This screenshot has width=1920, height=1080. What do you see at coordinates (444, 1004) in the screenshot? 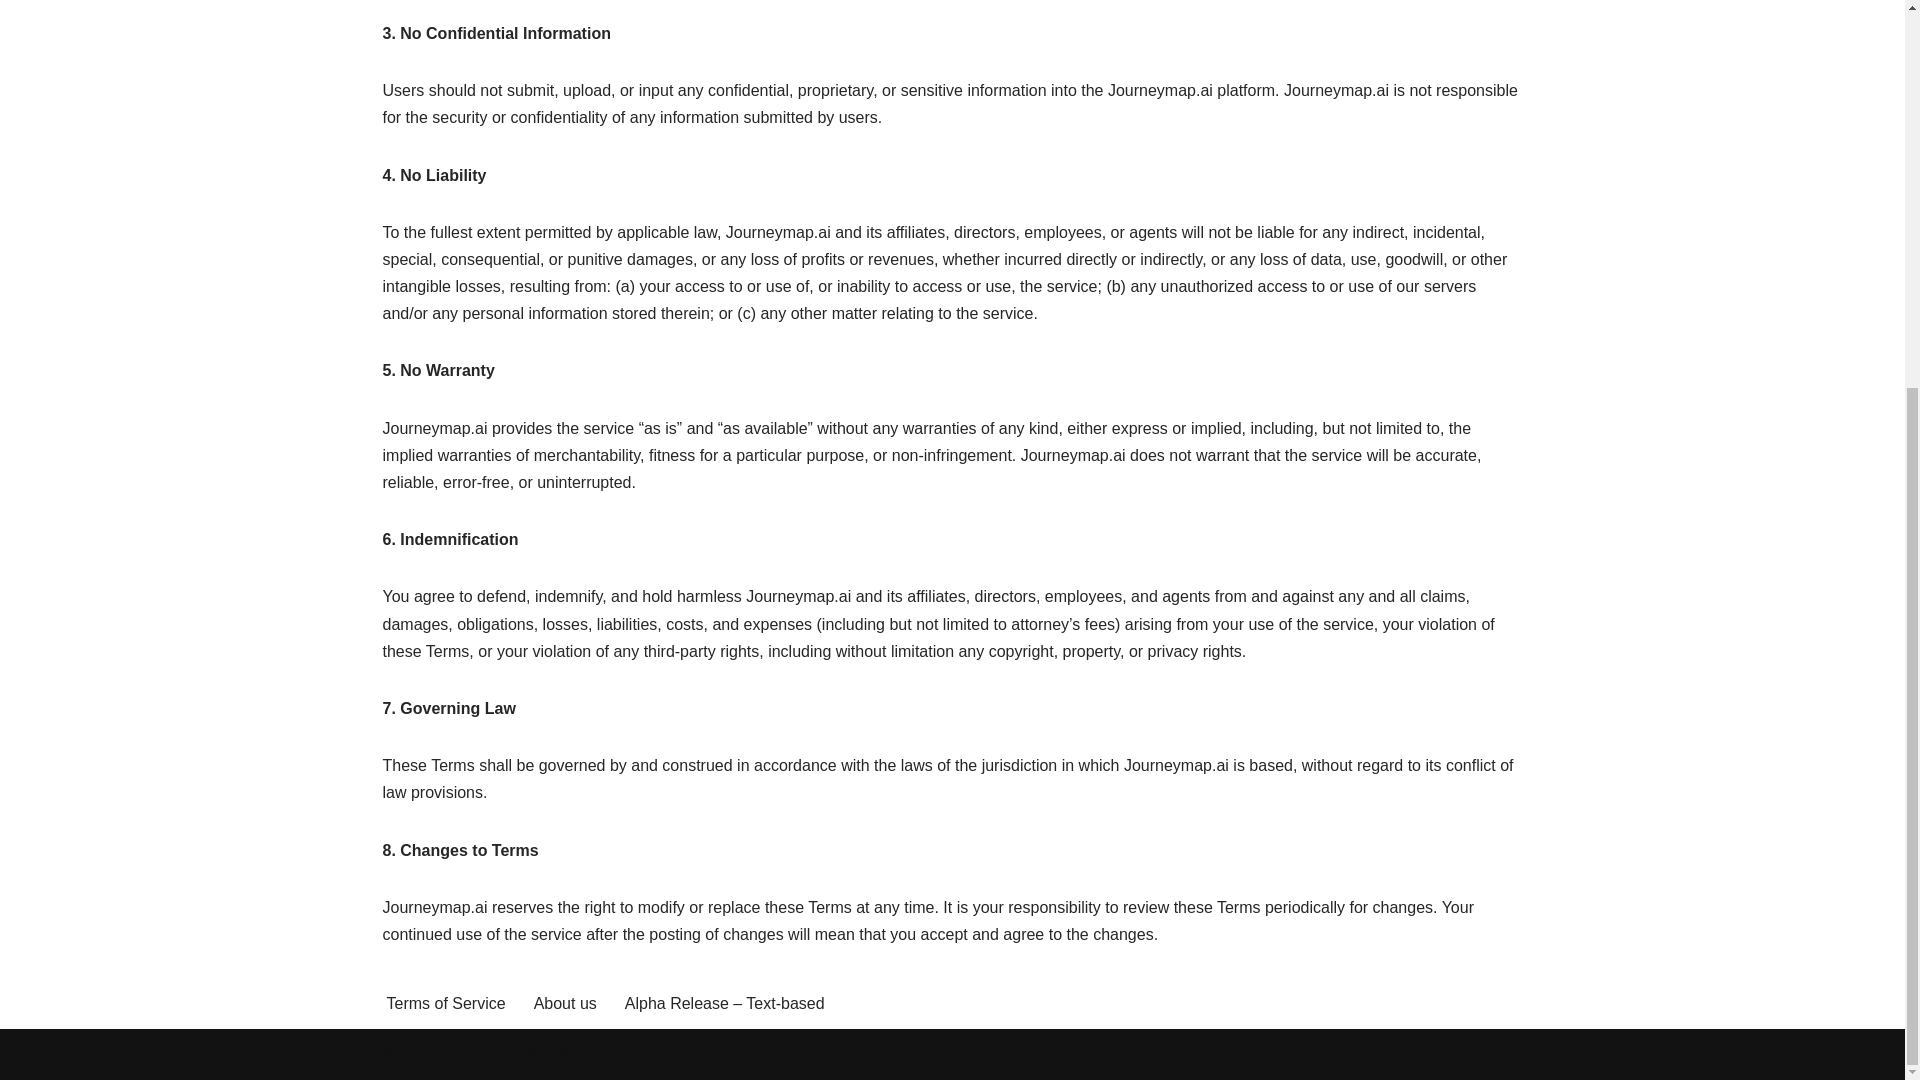
I see `Terms of Service` at bounding box center [444, 1004].